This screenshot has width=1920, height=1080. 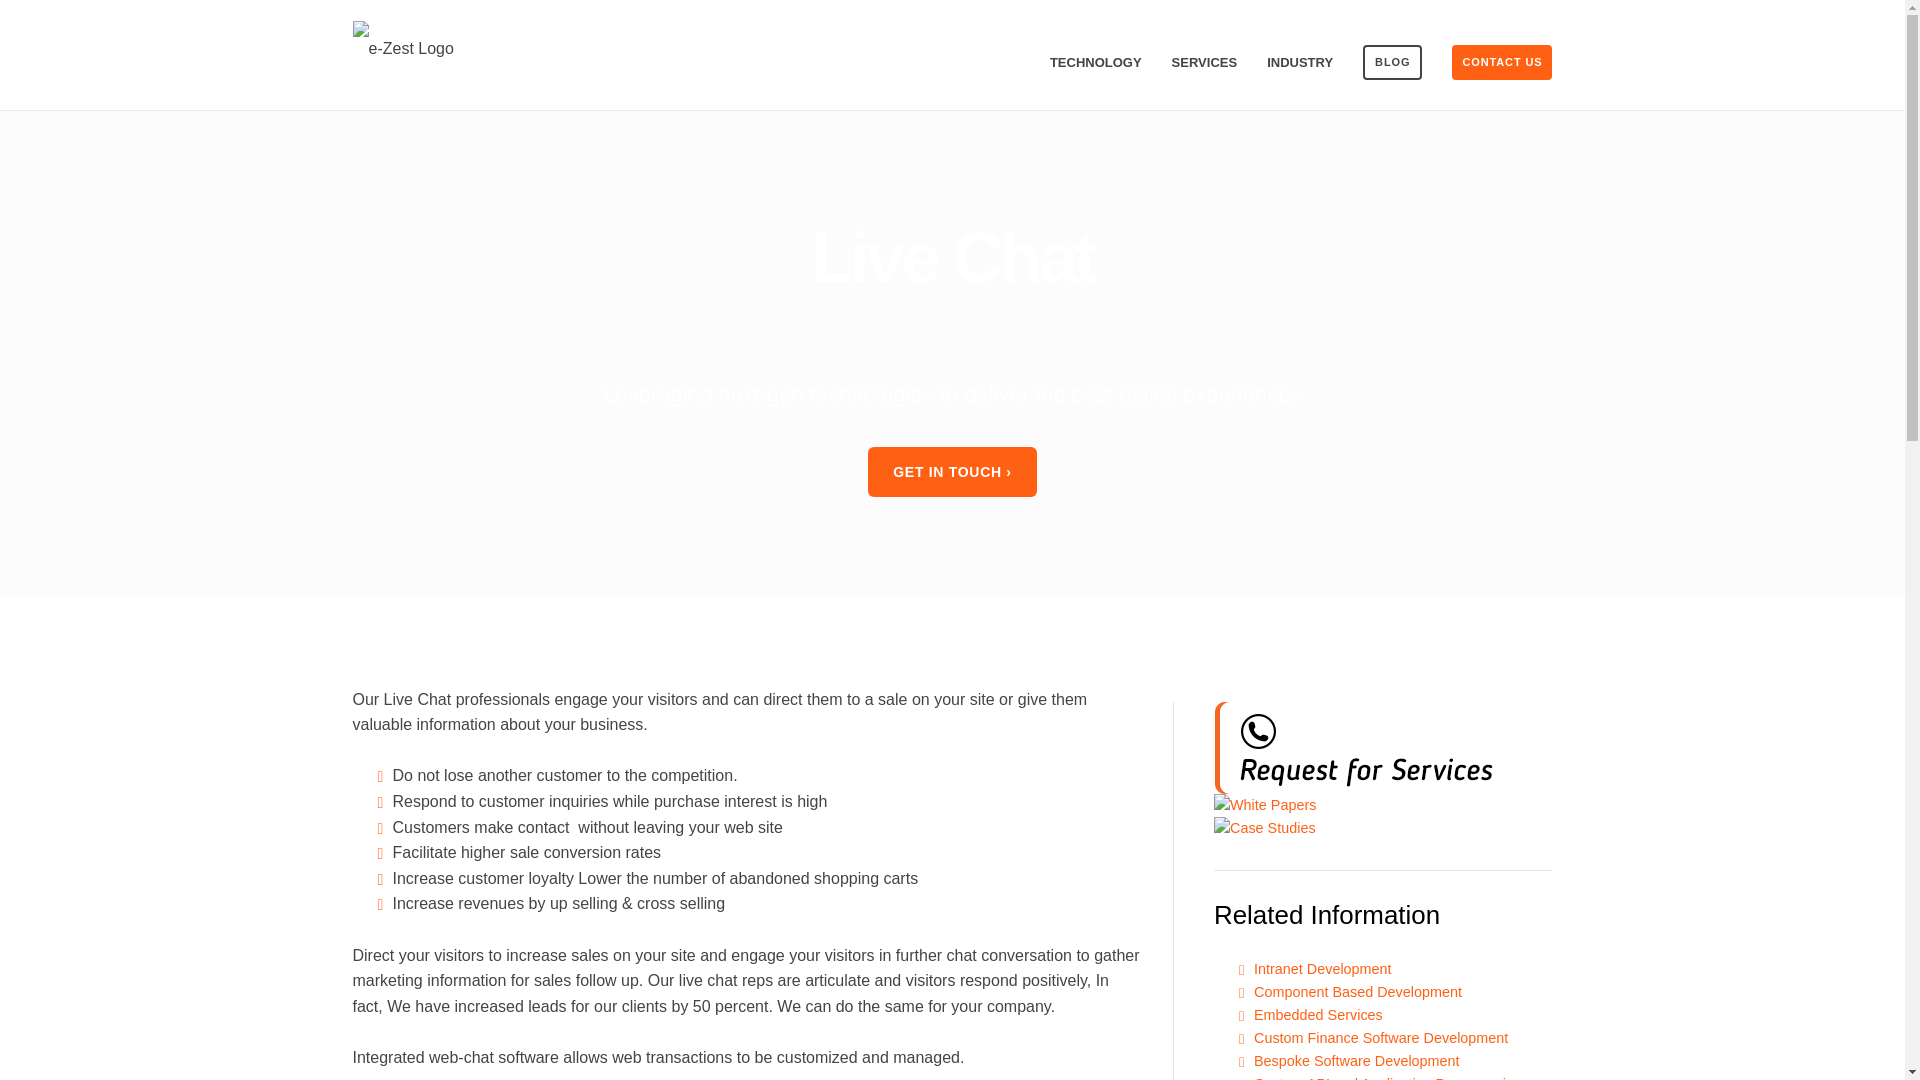 What do you see at coordinates (1322, 969) in the screenshot?
I see `Intranet Development` at bounding box center [1322, 969].